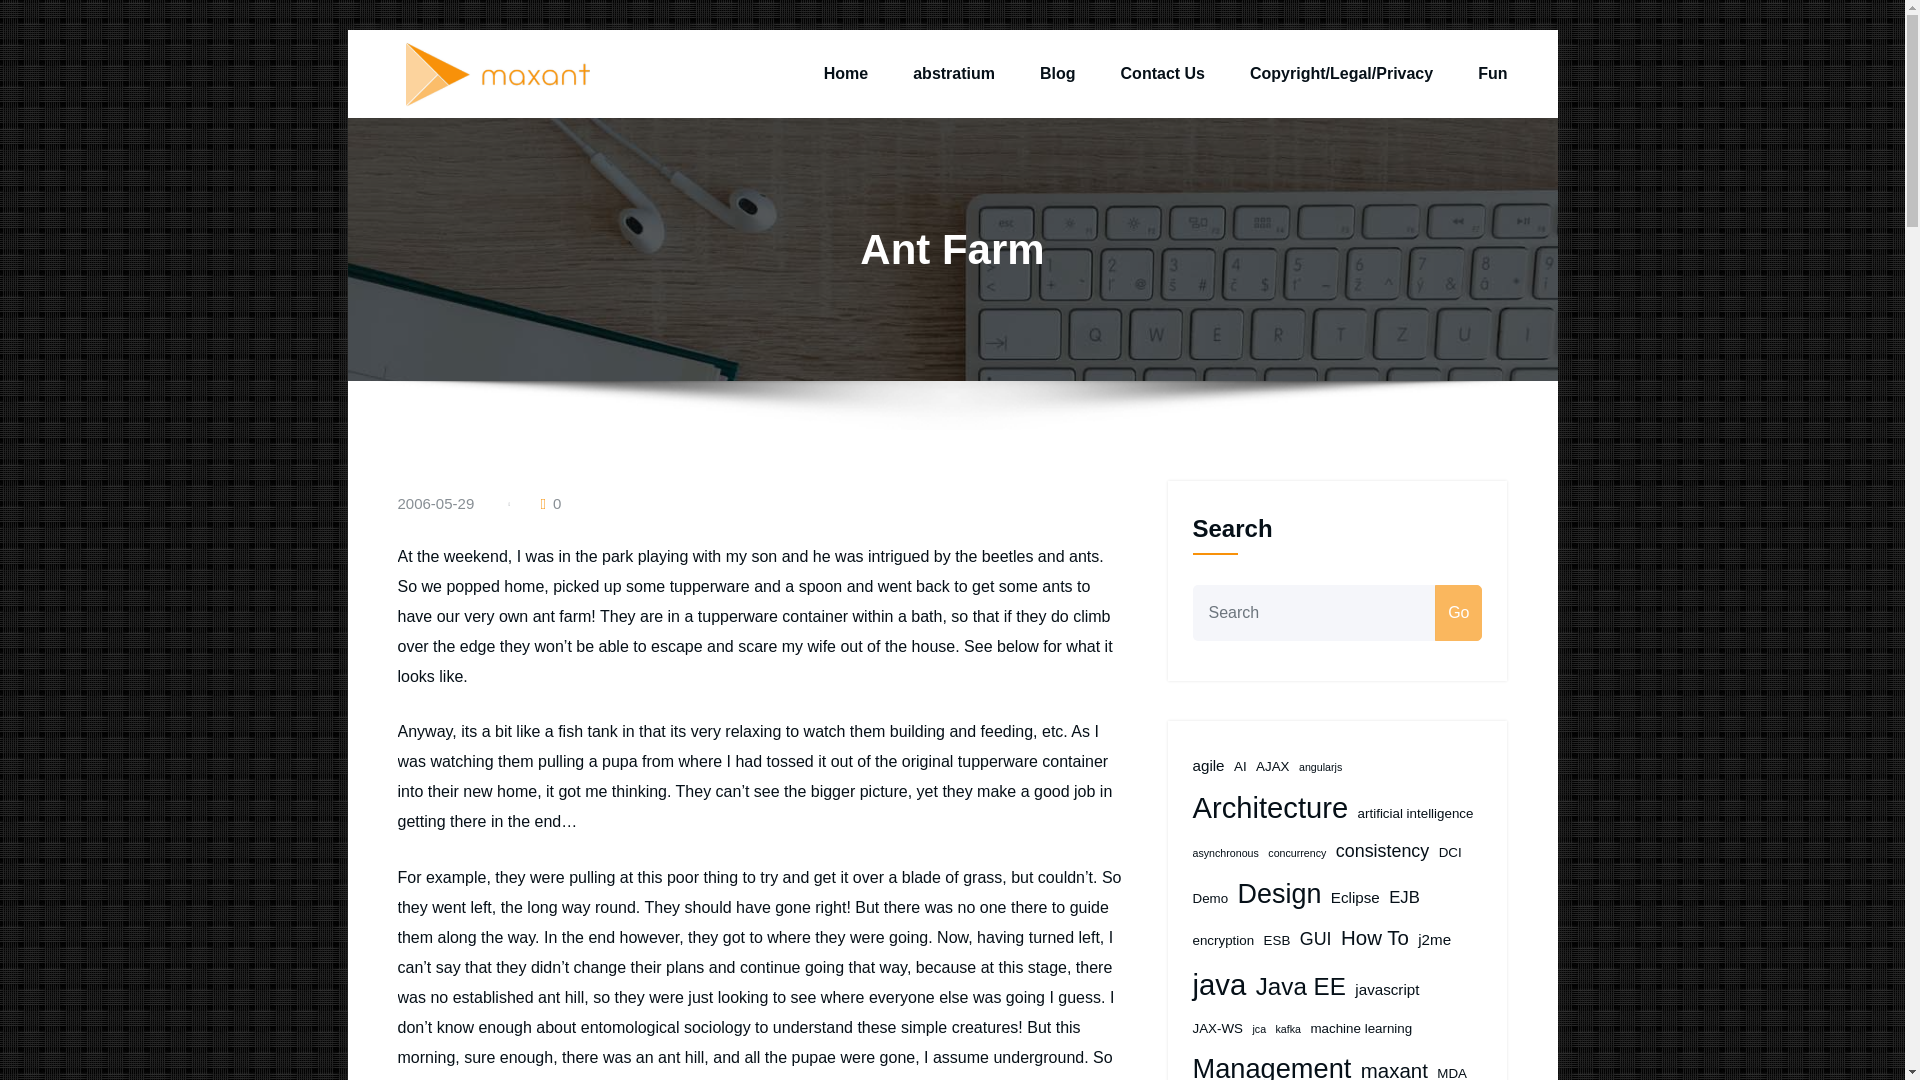 The height and width of the screenshot is (1080, 1920). I want to click on Blog, so click(1058, 74).